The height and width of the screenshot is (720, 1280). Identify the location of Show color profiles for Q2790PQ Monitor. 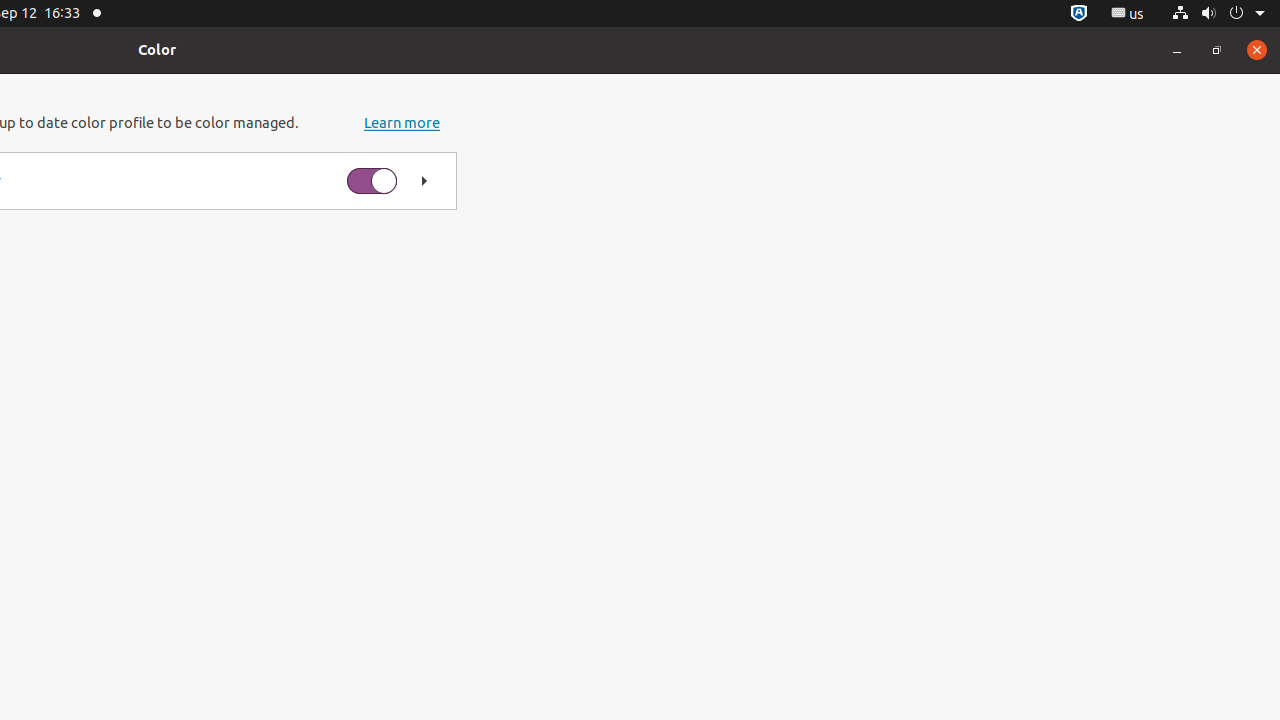
(424, 181).